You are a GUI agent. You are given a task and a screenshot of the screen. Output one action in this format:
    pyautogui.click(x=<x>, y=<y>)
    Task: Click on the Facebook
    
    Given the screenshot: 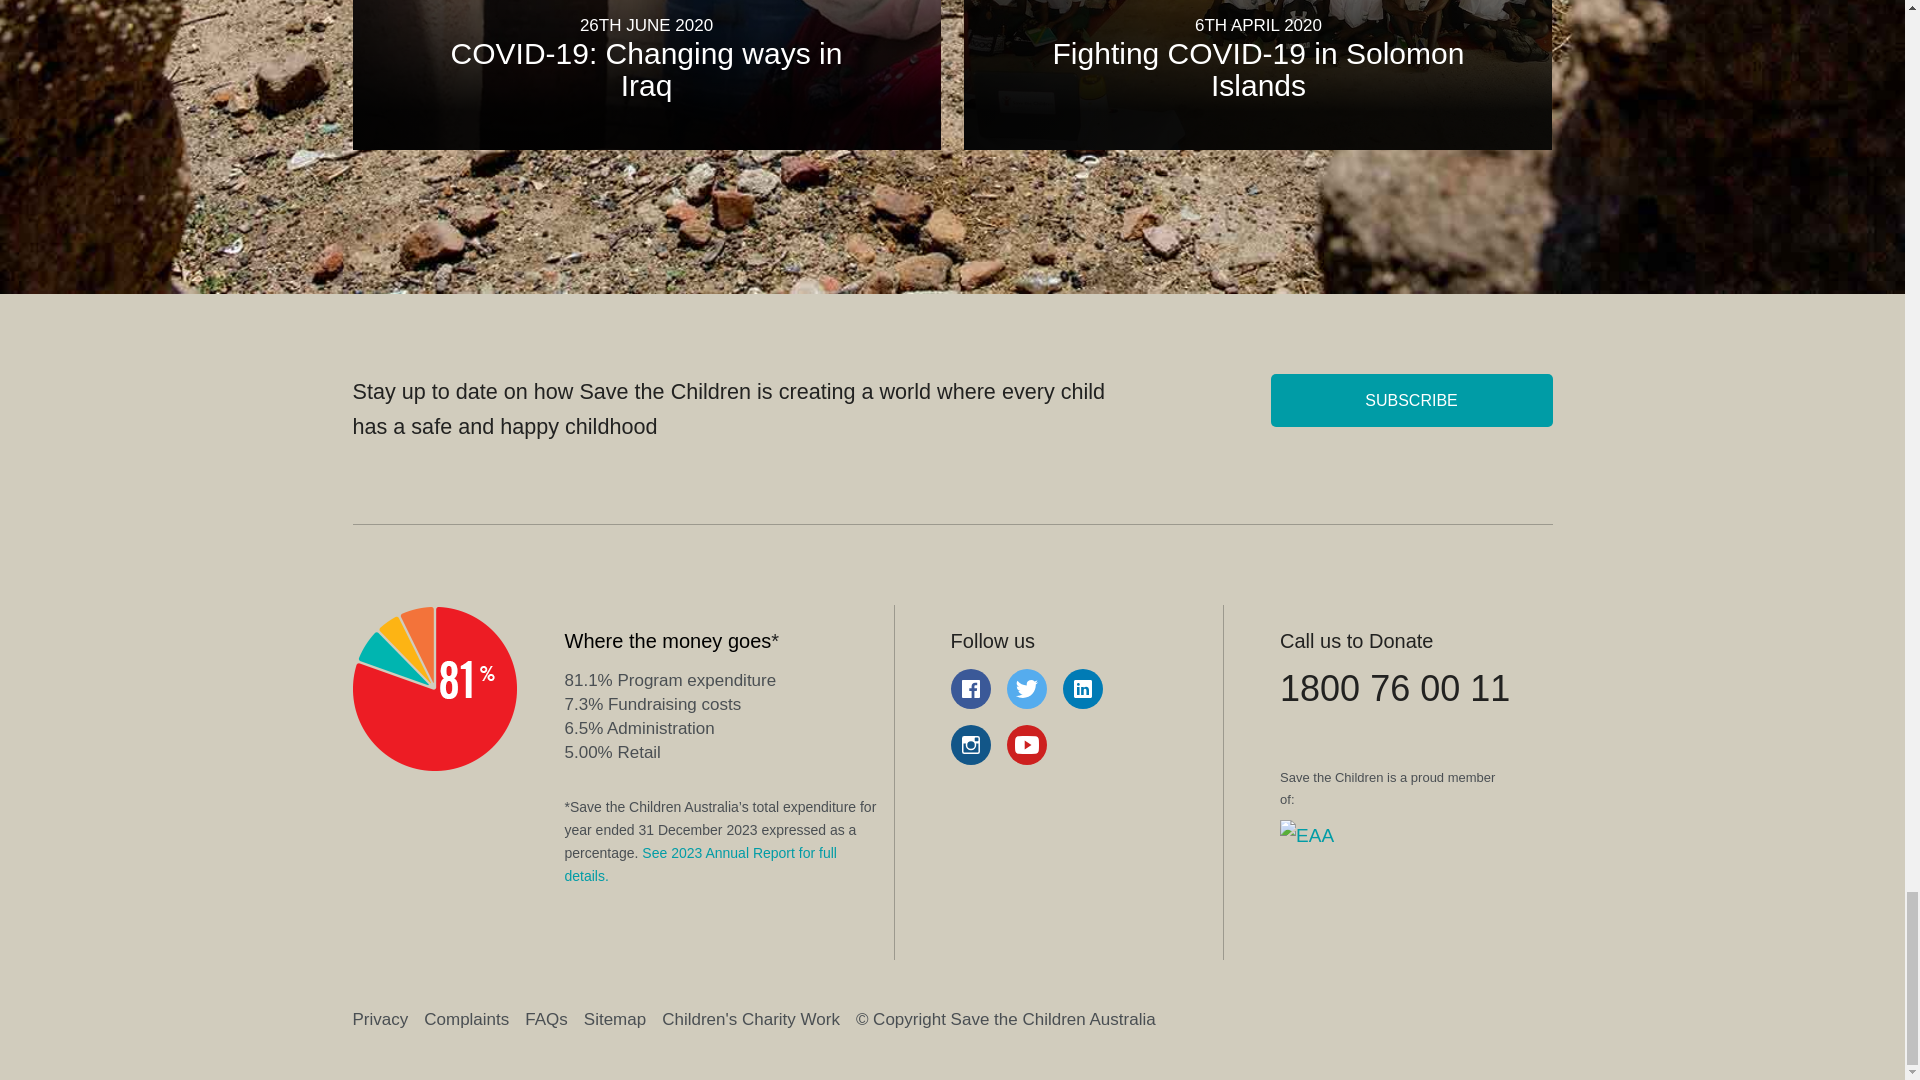 What is the action you would take?
    pyautogui.click(x=970, y=688)
    